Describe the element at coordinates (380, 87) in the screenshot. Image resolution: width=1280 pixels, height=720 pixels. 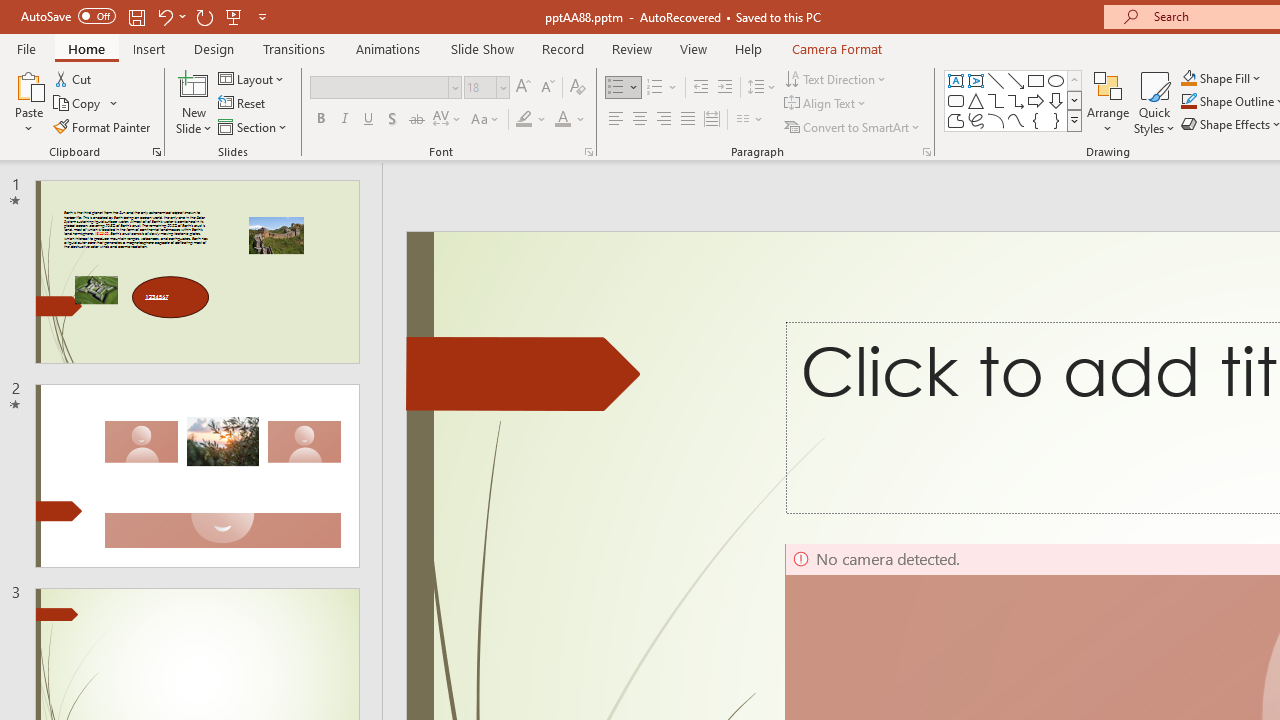
I see `Font` at that location.